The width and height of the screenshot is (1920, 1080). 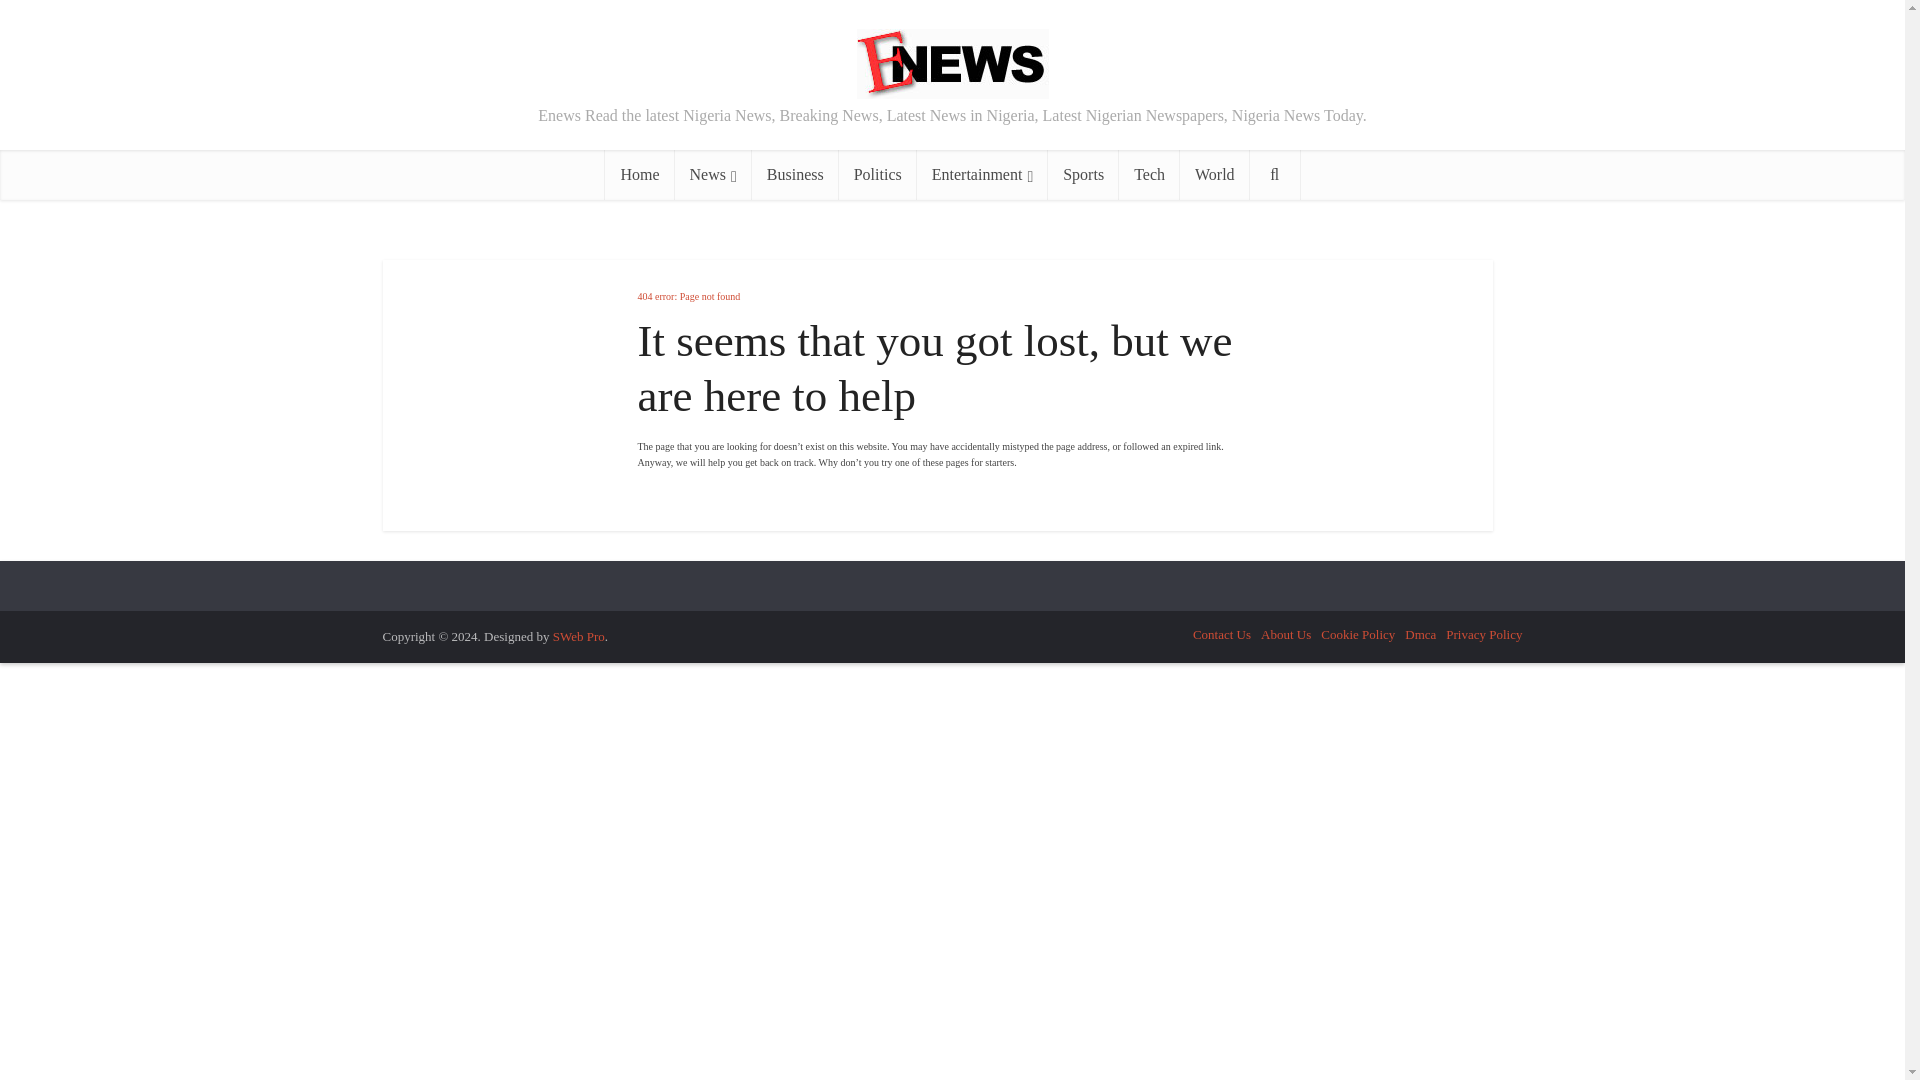 I want to click on Business, so click(x=796, y=174).